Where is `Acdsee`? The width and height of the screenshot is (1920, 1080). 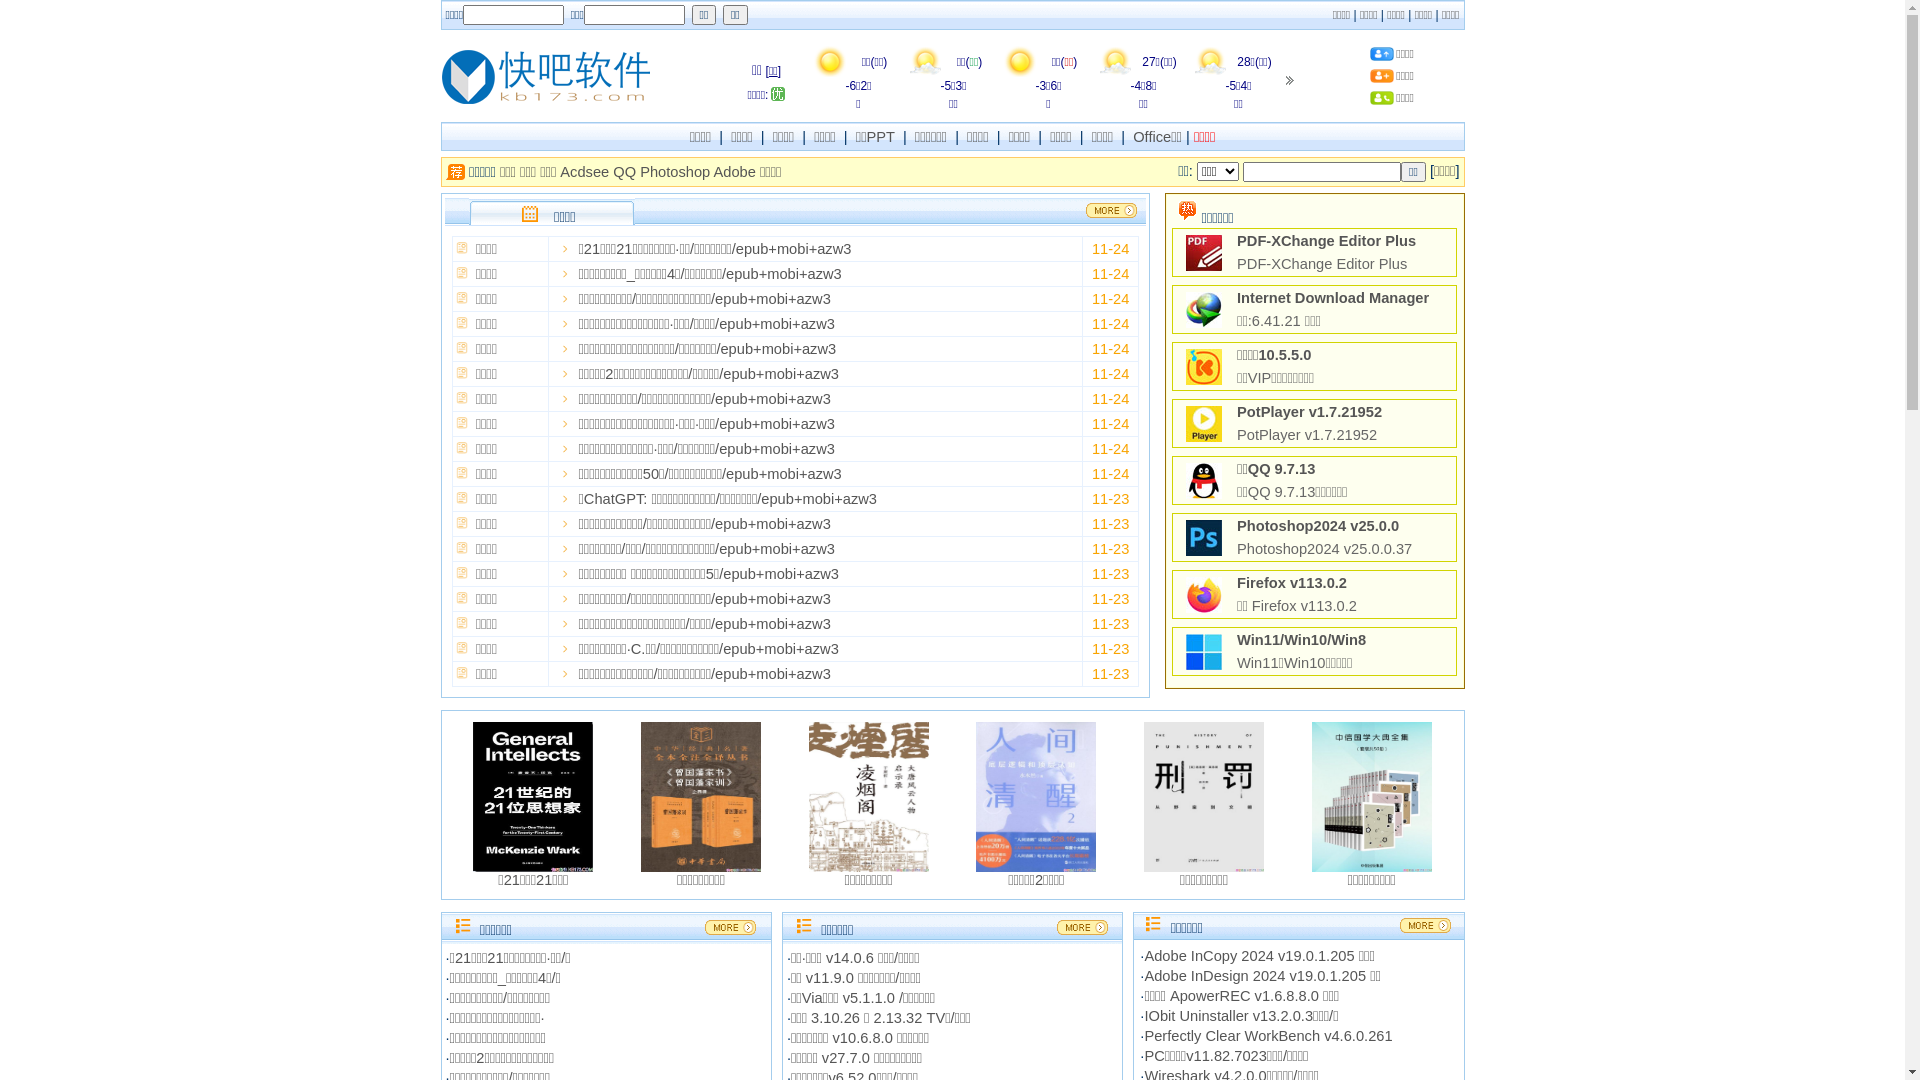 Acdsee is located at coordinates (584, 172).